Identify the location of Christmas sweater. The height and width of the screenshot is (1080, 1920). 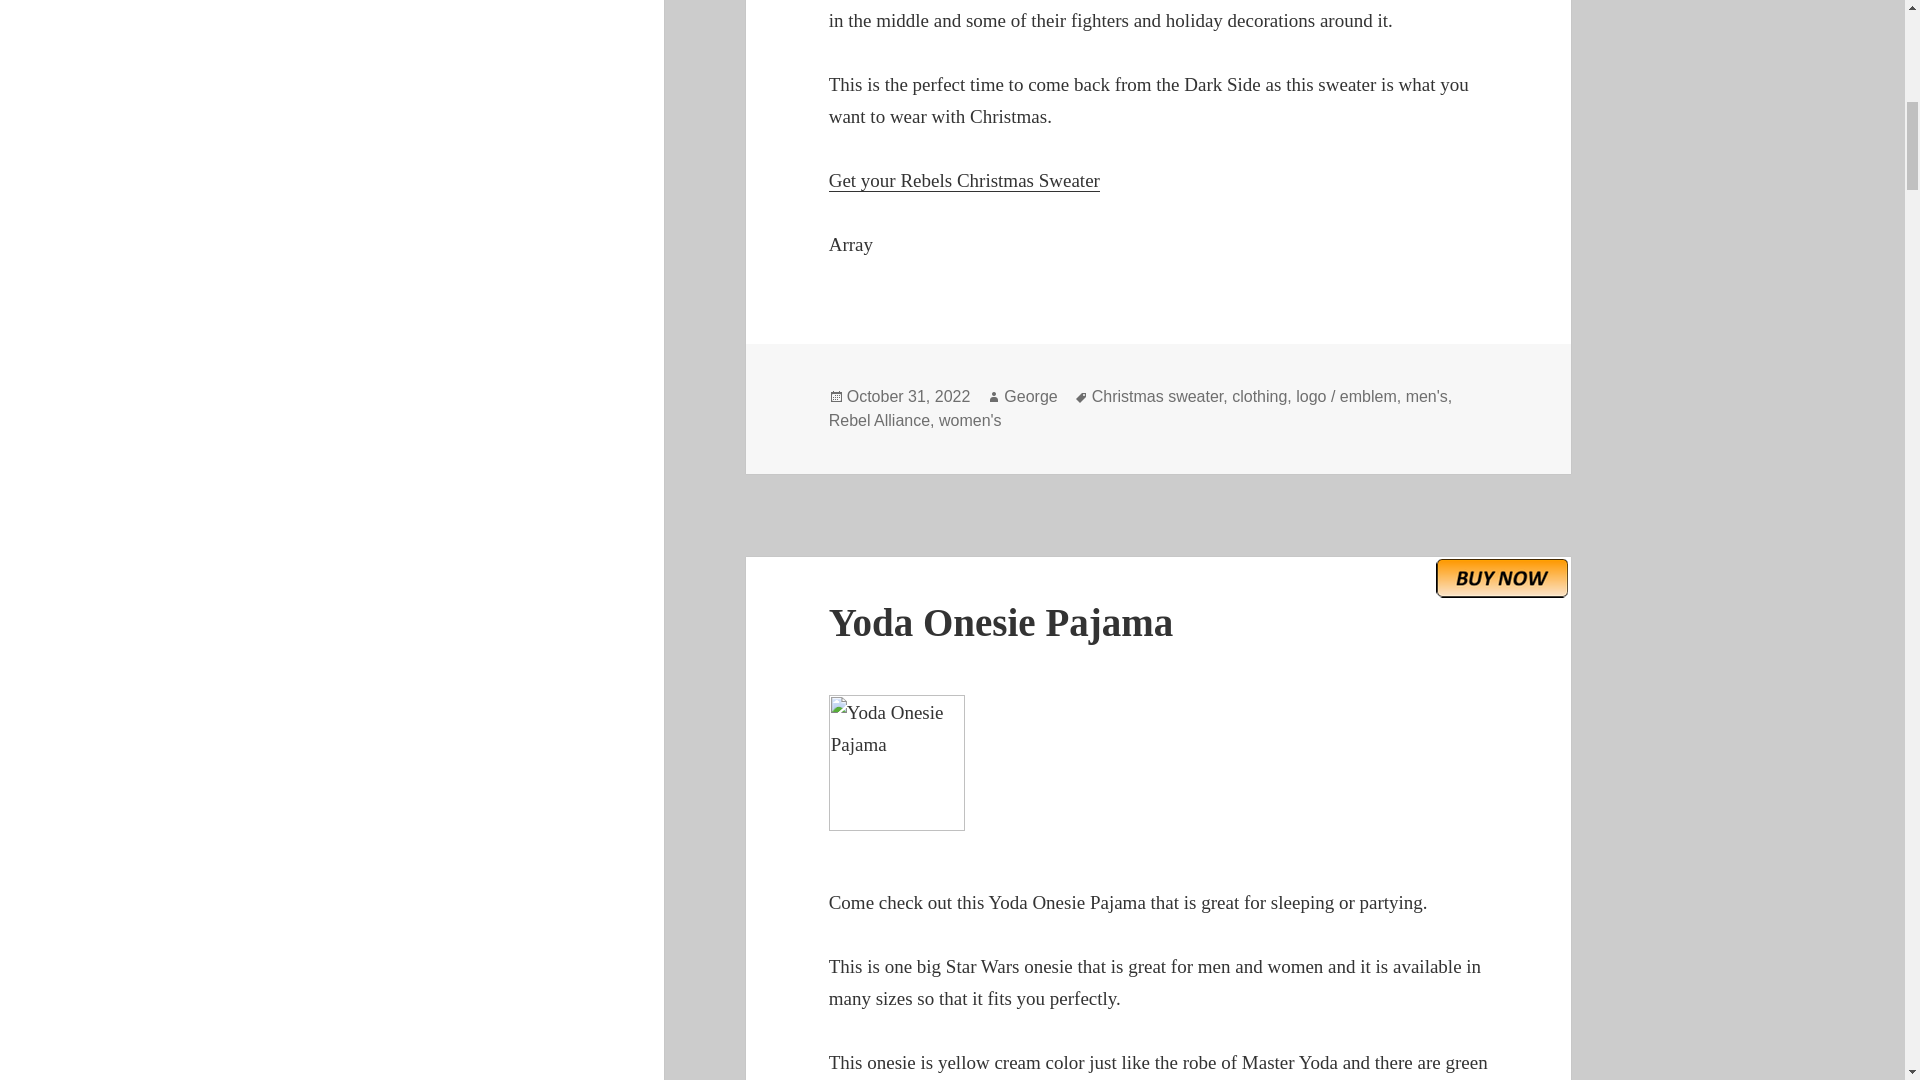
(1158, 396).